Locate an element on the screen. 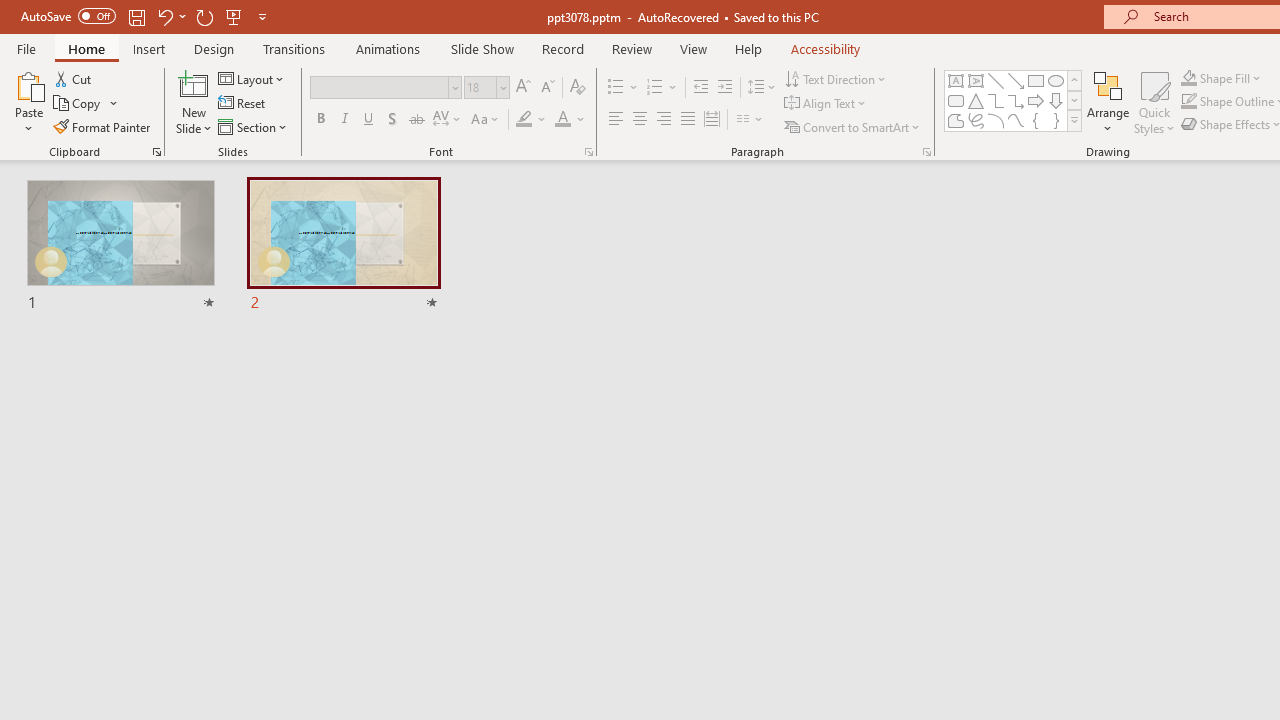 The image size is (1280, 720). Decrease Font Size is located at coordinates (547, 88).